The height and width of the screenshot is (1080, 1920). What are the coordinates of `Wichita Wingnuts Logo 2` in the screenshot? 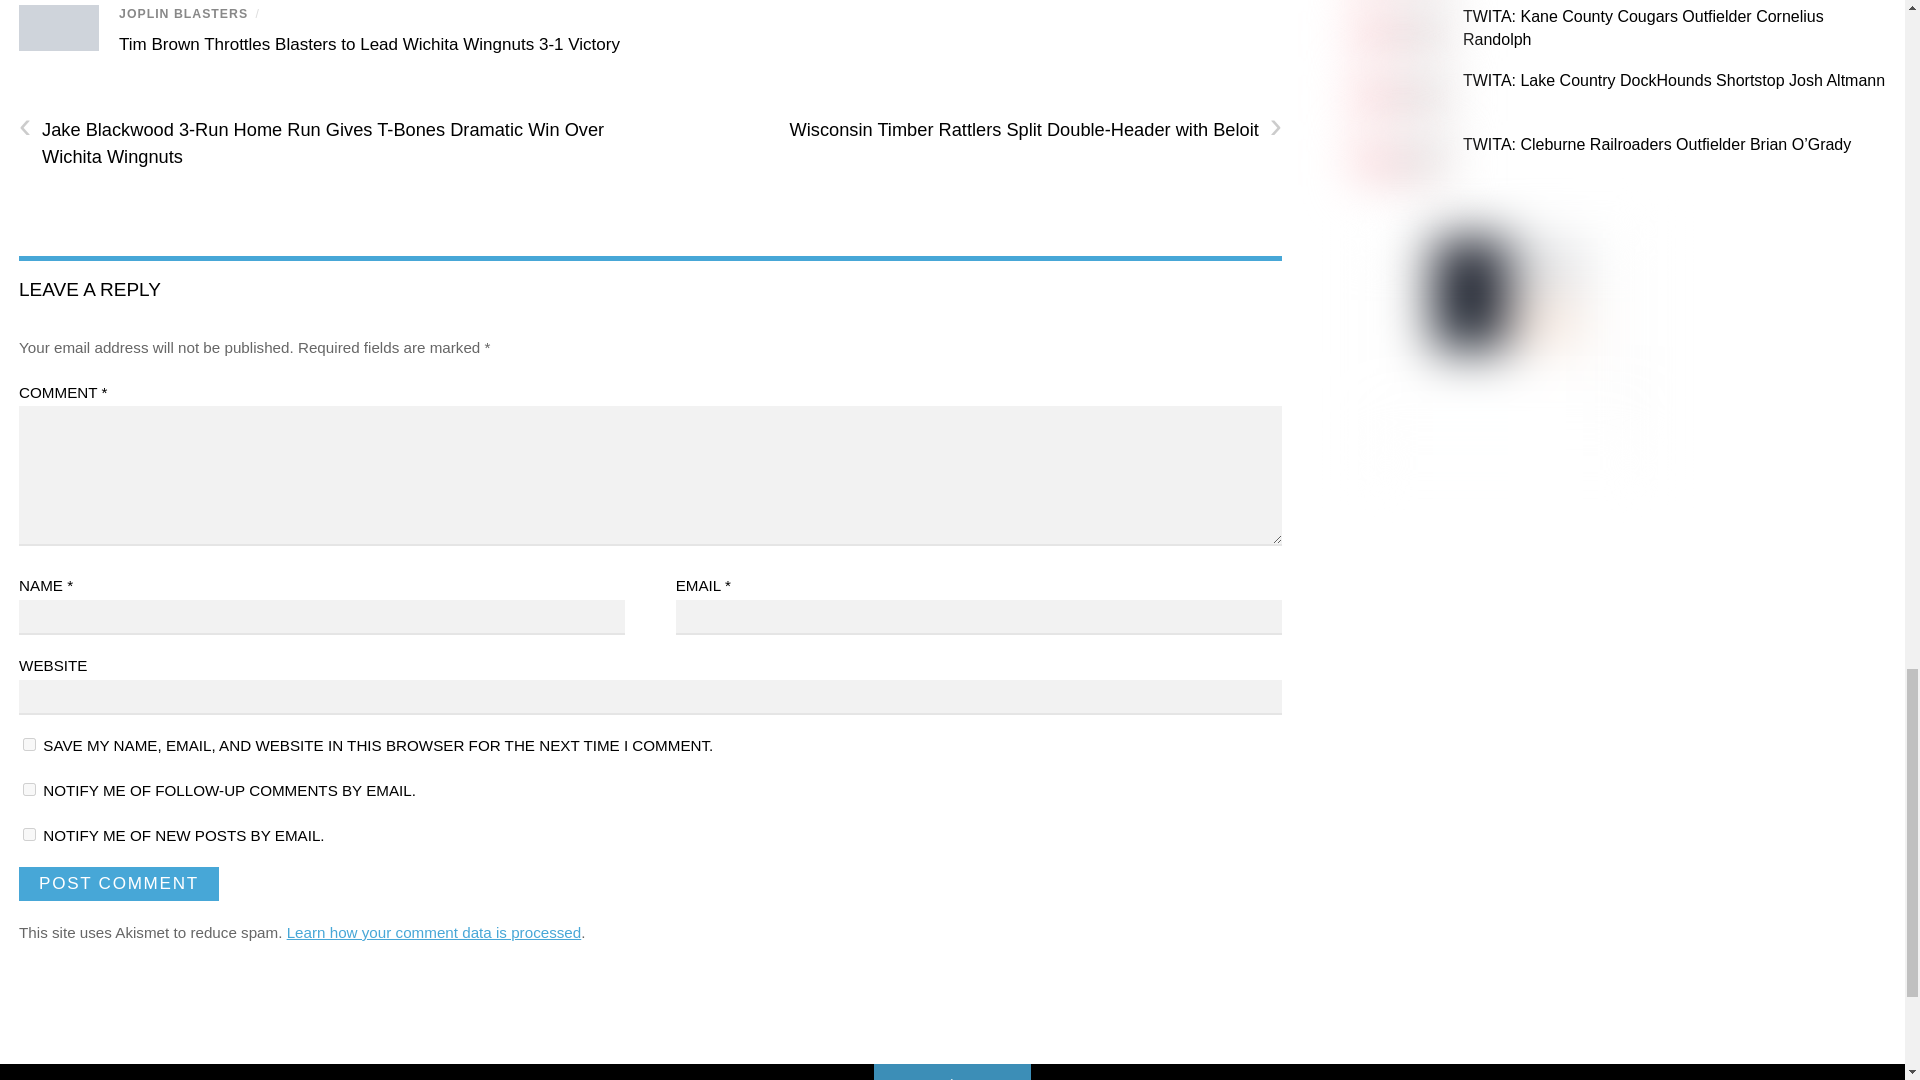 It's located at (59, 28).